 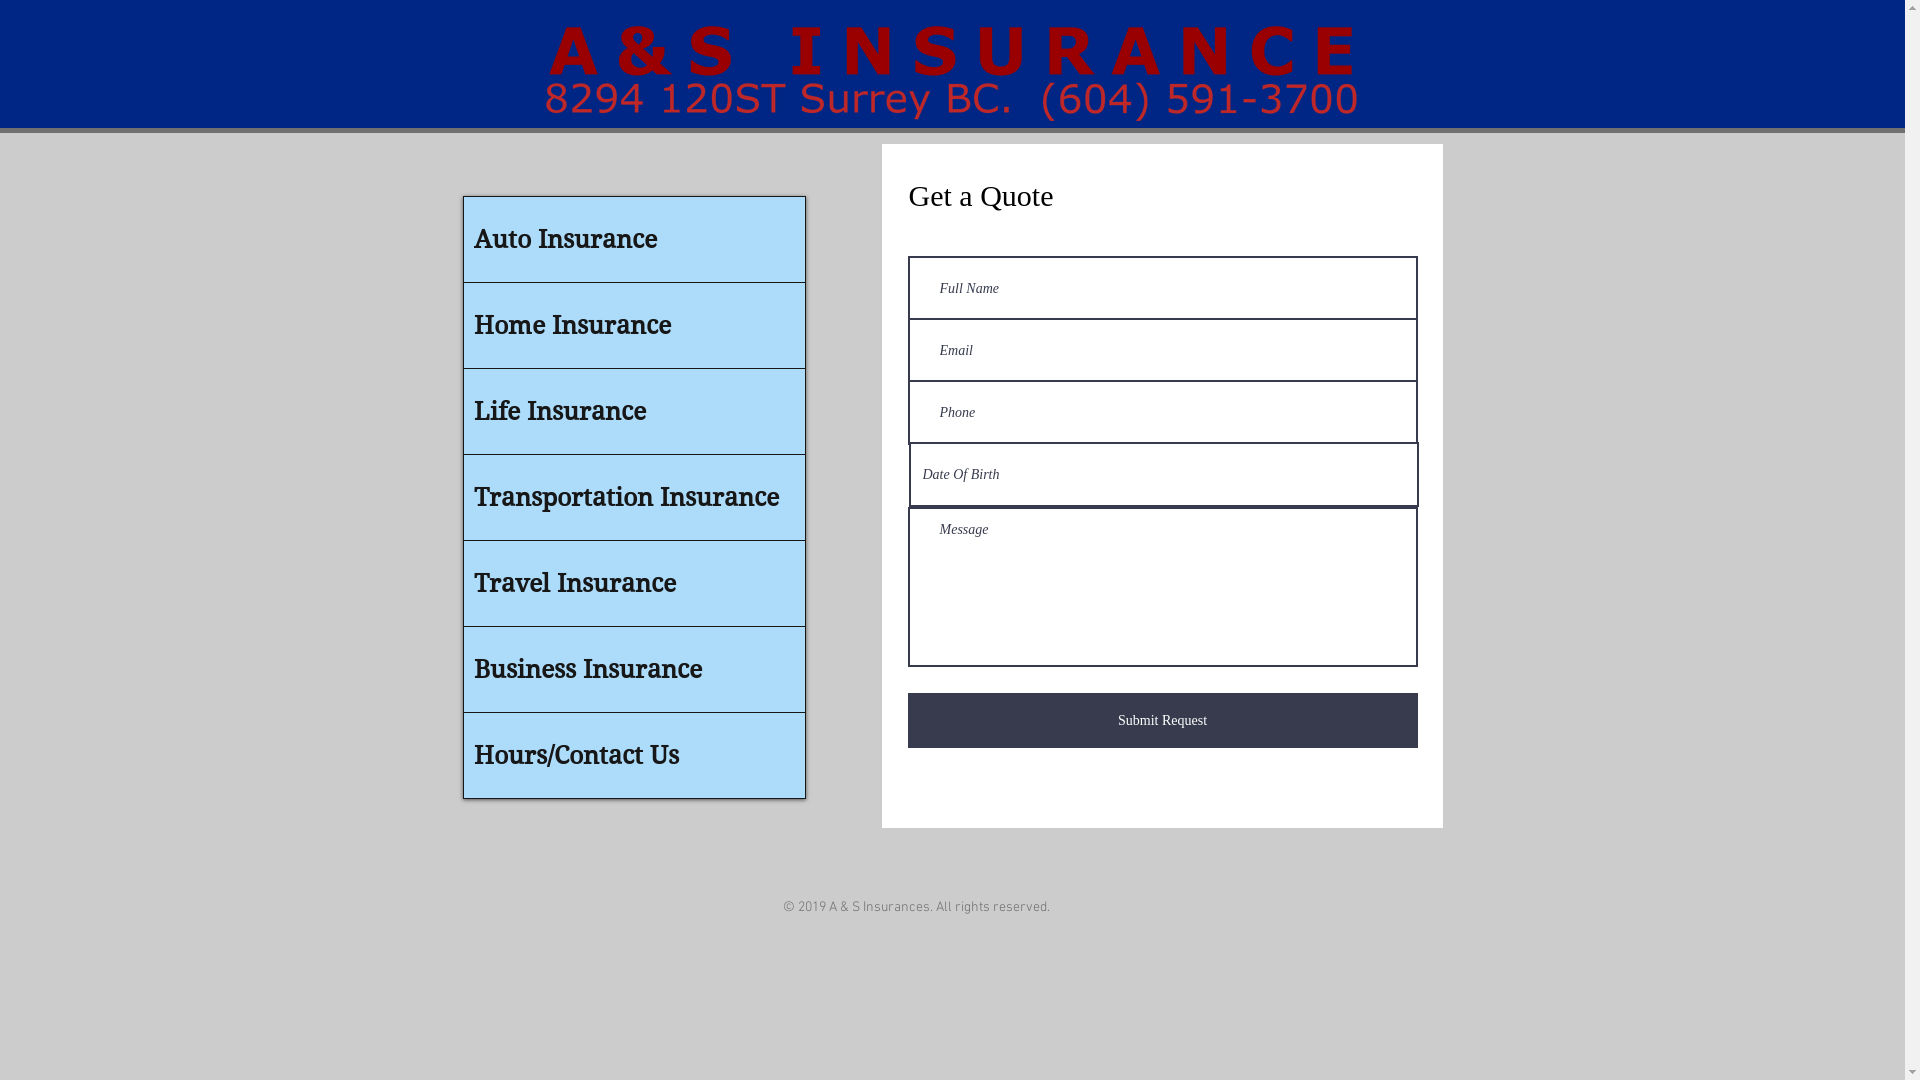 What do you see at coordinates (634, 756) in the screenshot?
I see `Hours/Contact Us` at bounding box center [634, 756].